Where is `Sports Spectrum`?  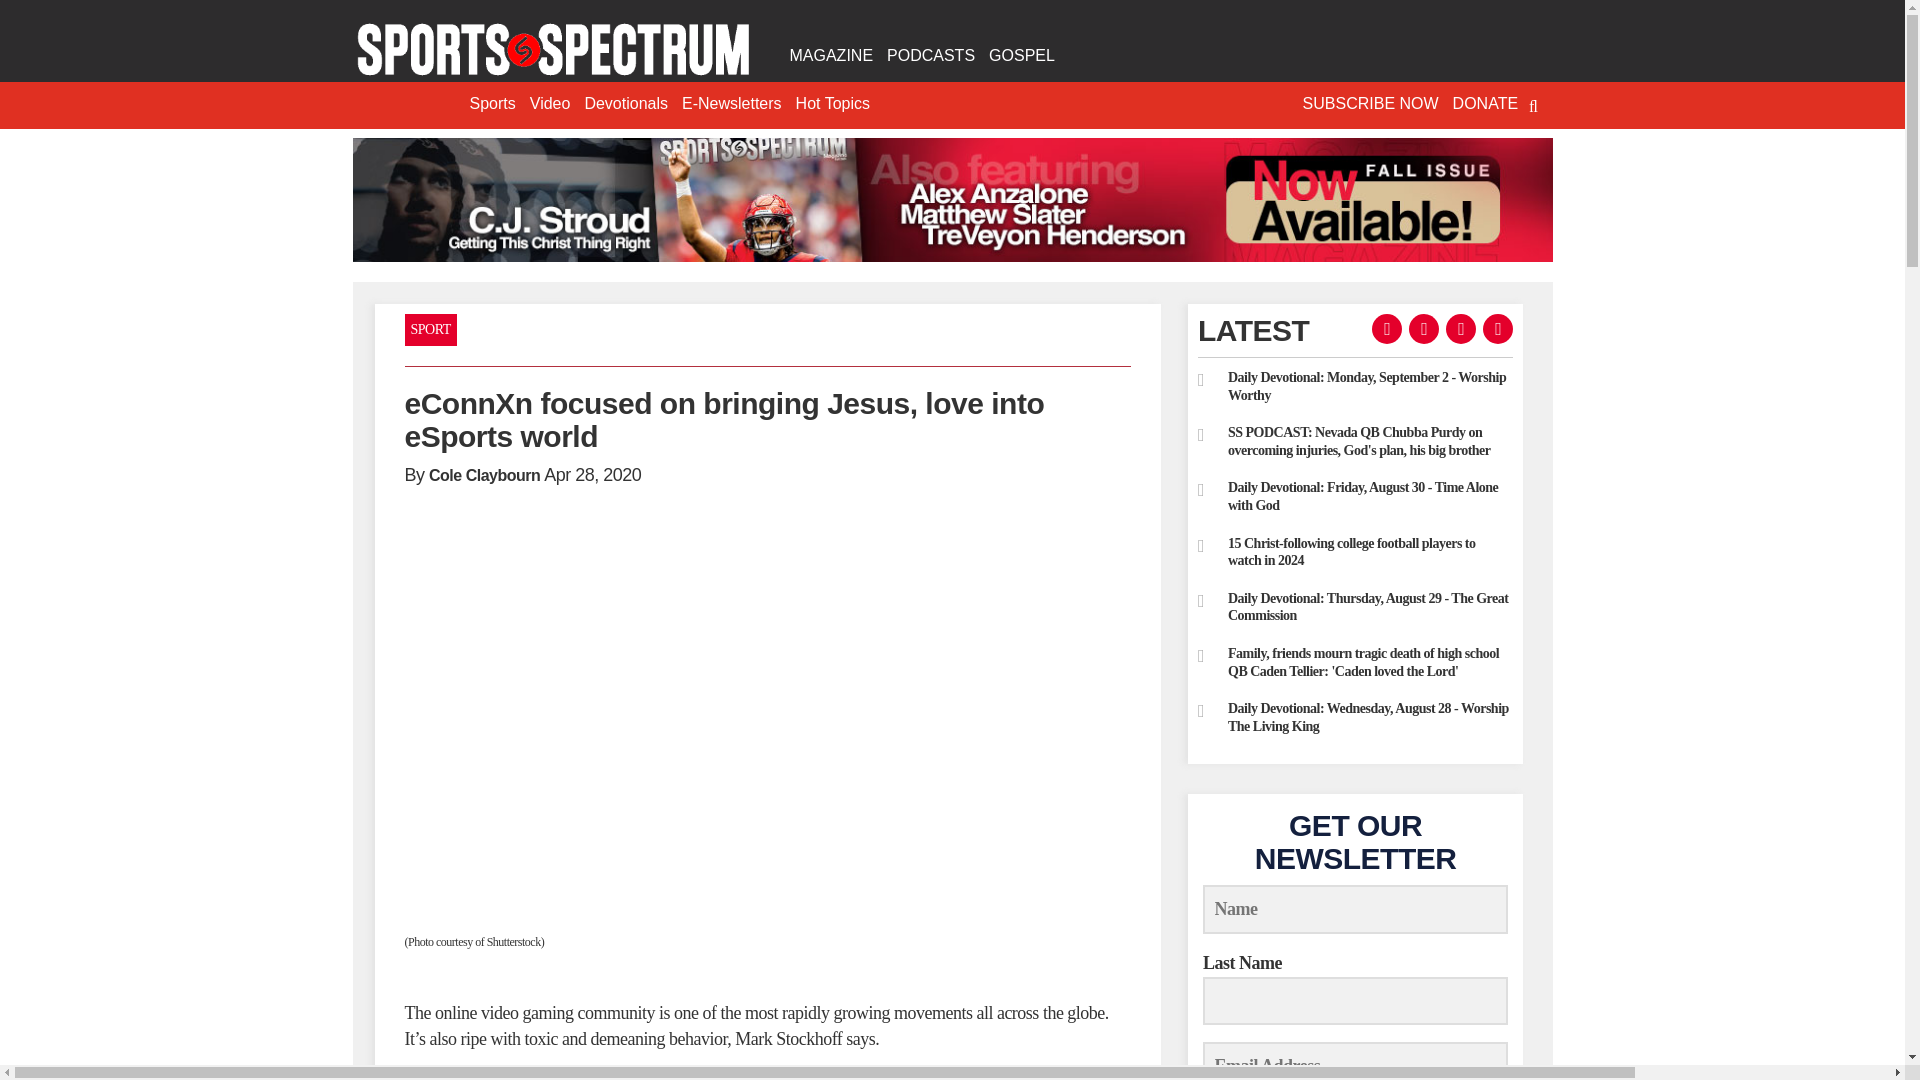 Sports Spectrum is located at coordinates (552, 50).